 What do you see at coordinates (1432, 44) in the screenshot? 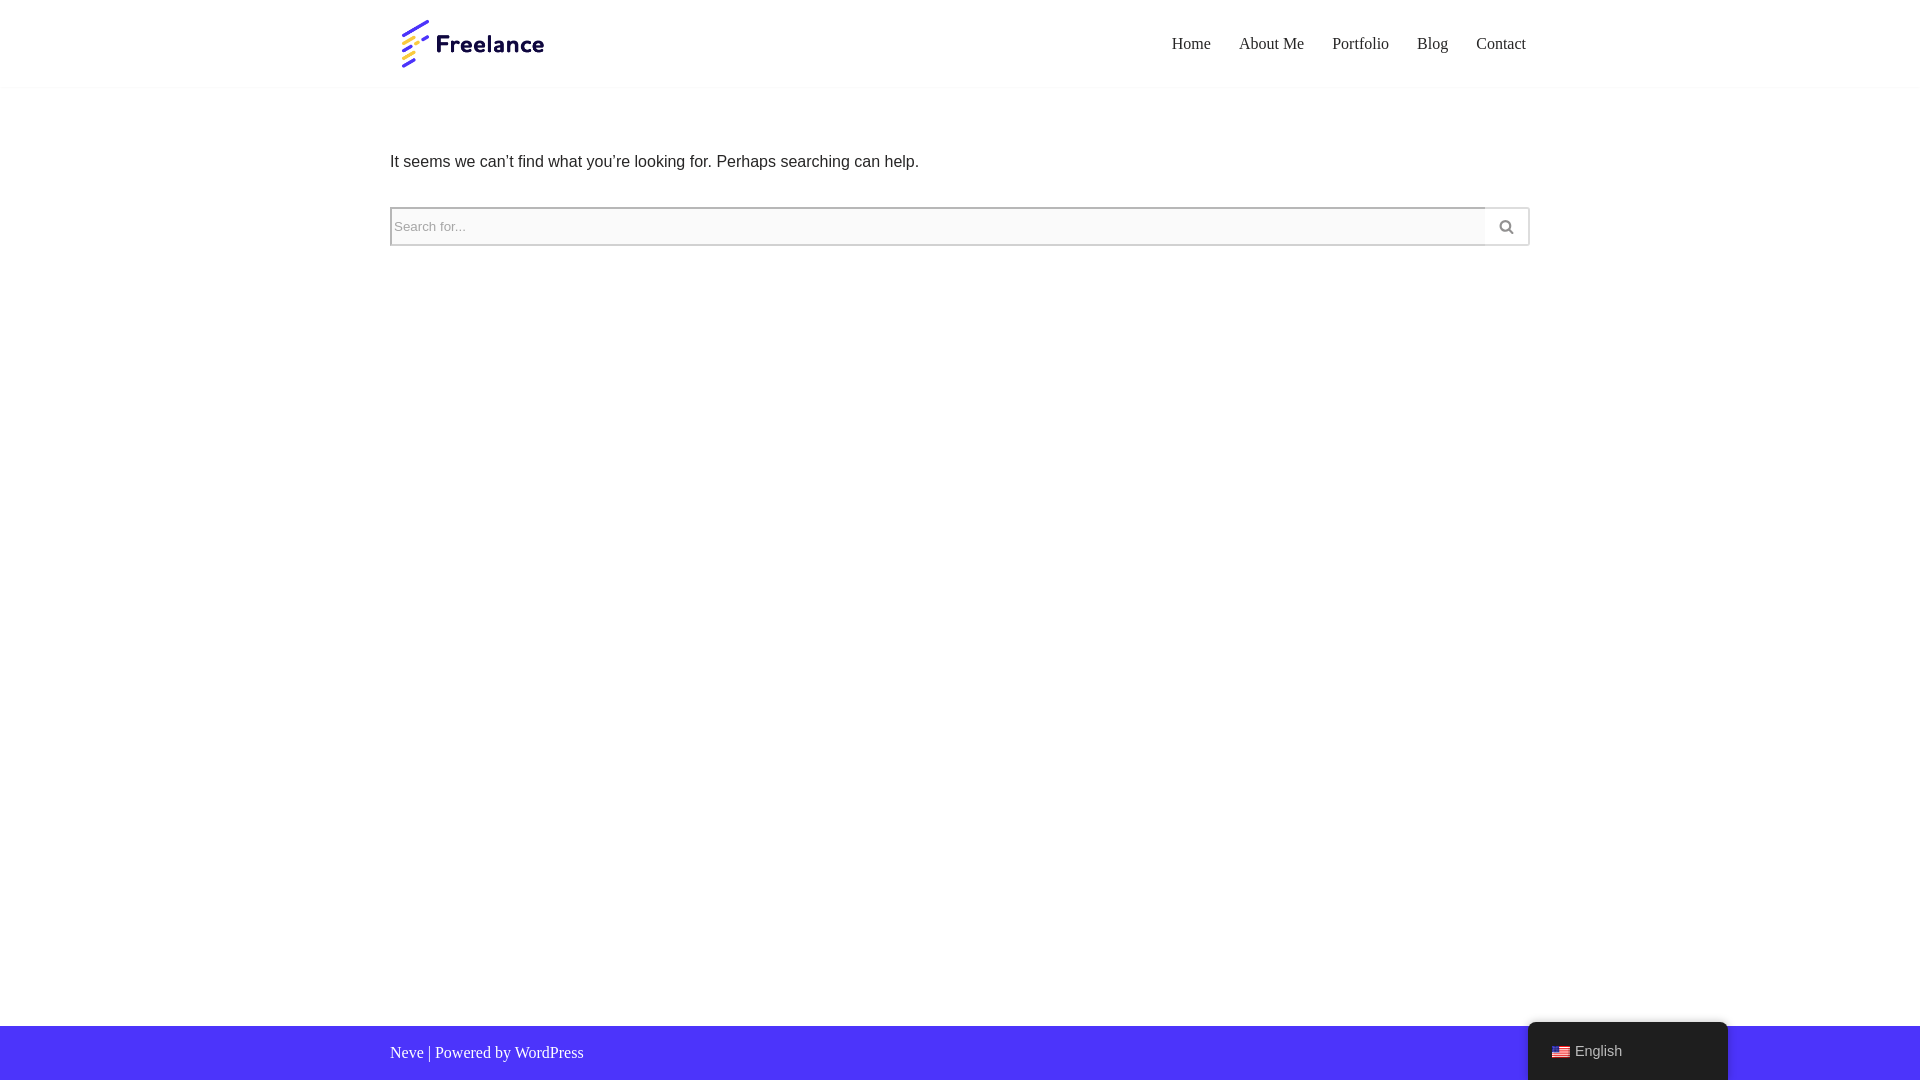
I see `Blog` at bounding box center [1432, 44].